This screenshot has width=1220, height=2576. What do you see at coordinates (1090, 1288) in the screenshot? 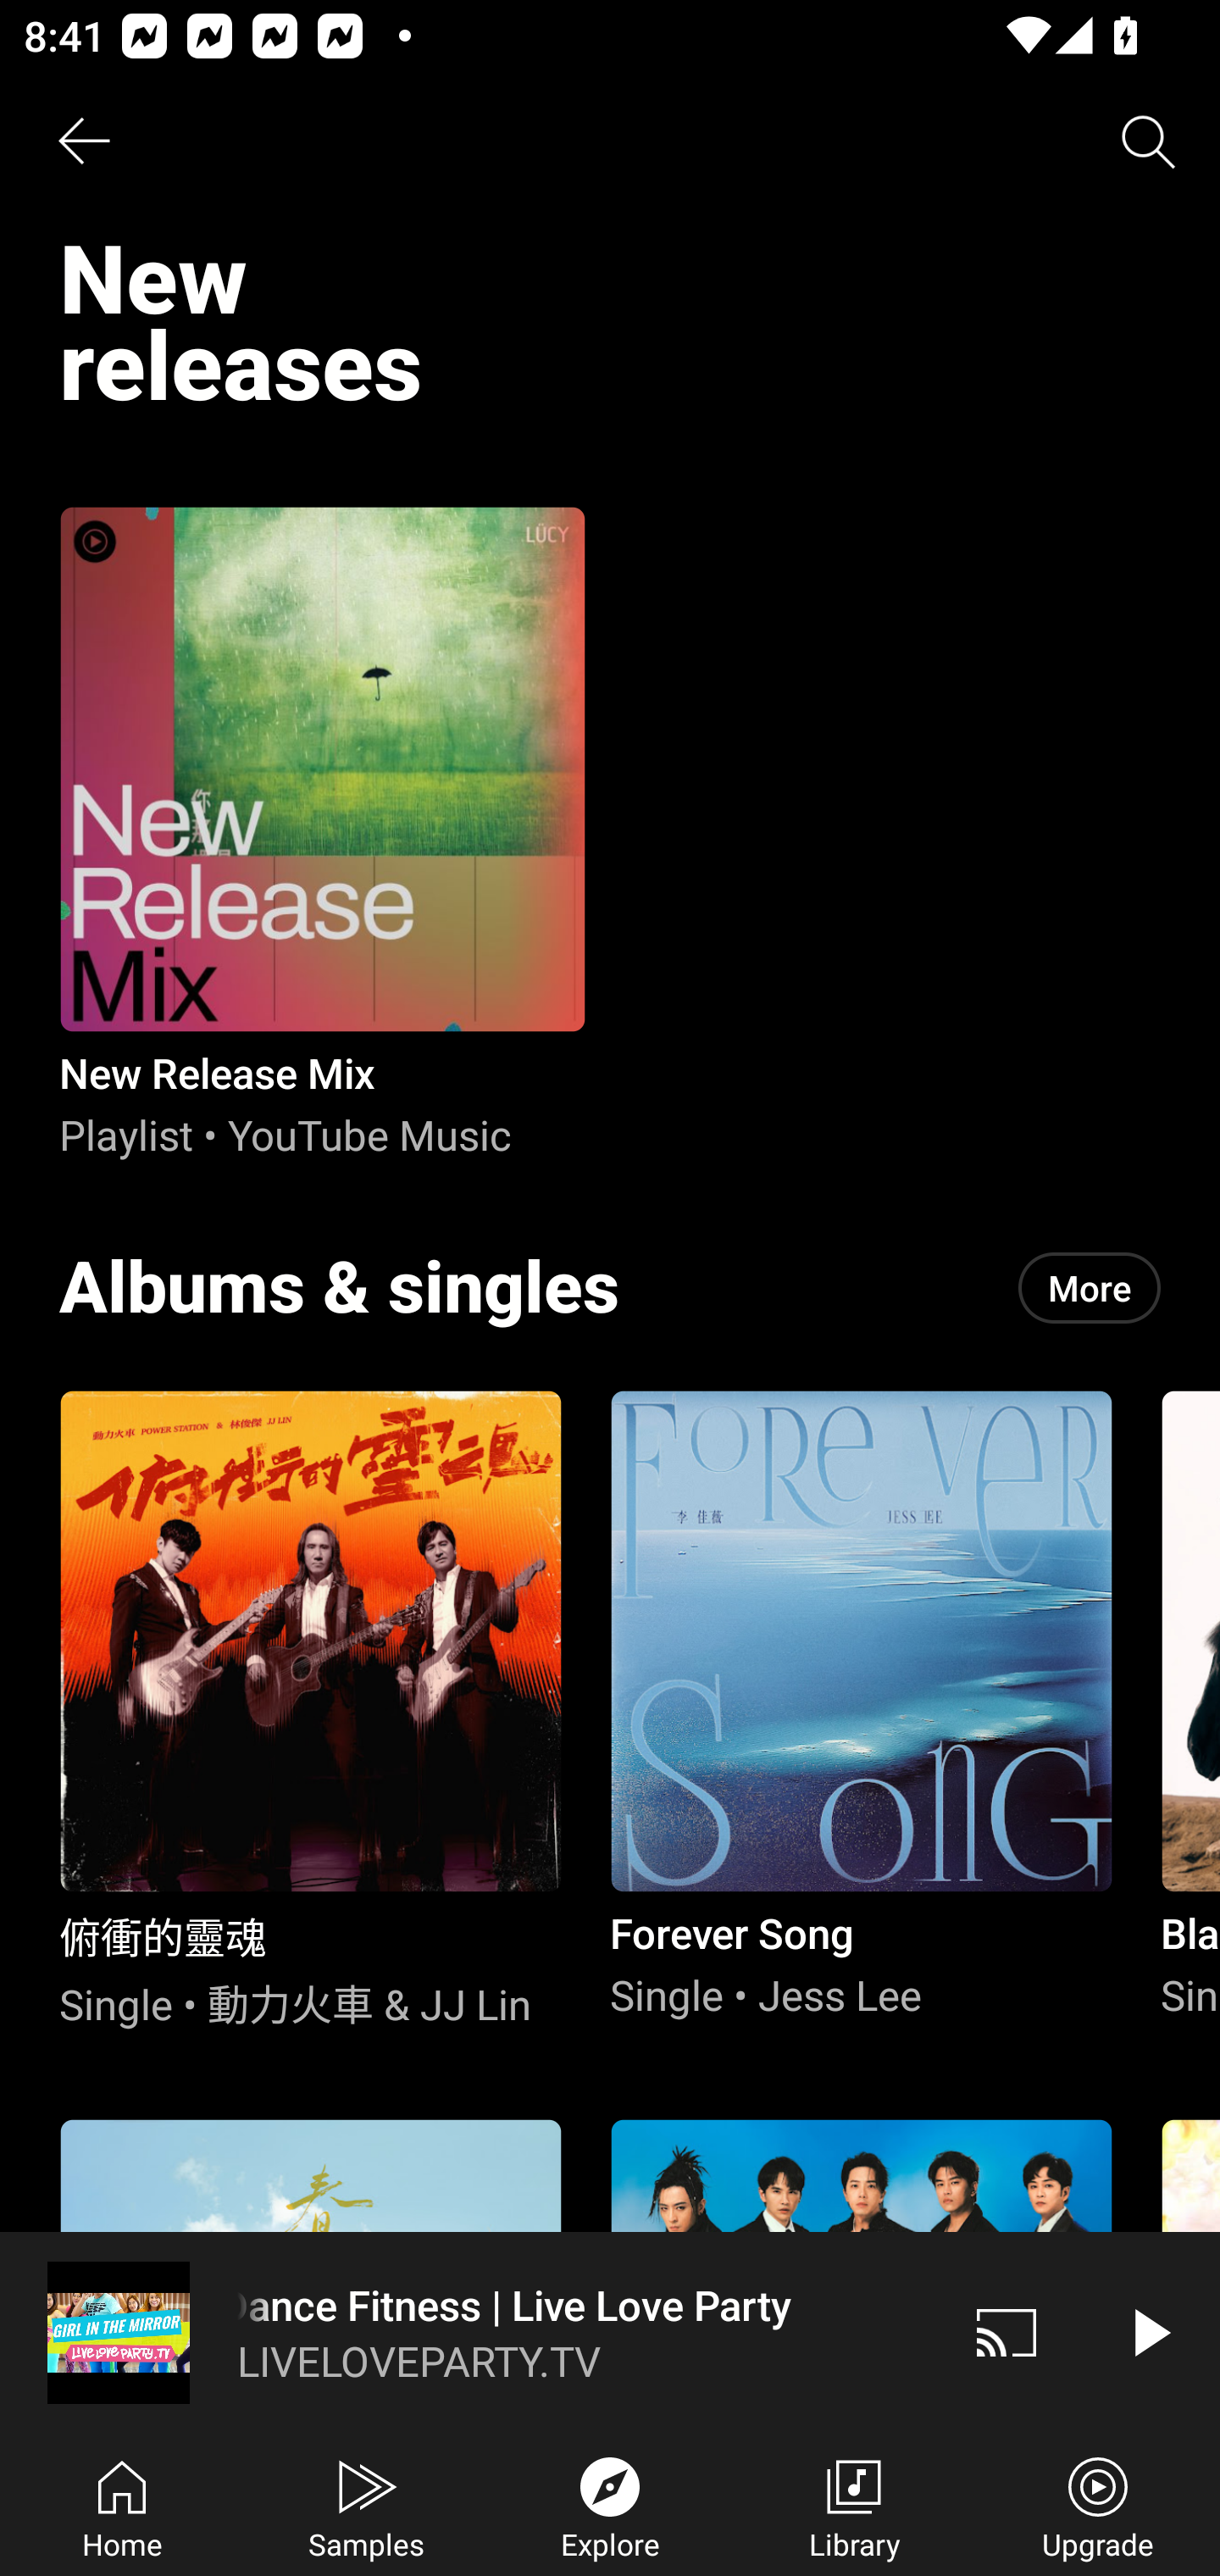
I see `More` at bounding box center [1090, 1288].